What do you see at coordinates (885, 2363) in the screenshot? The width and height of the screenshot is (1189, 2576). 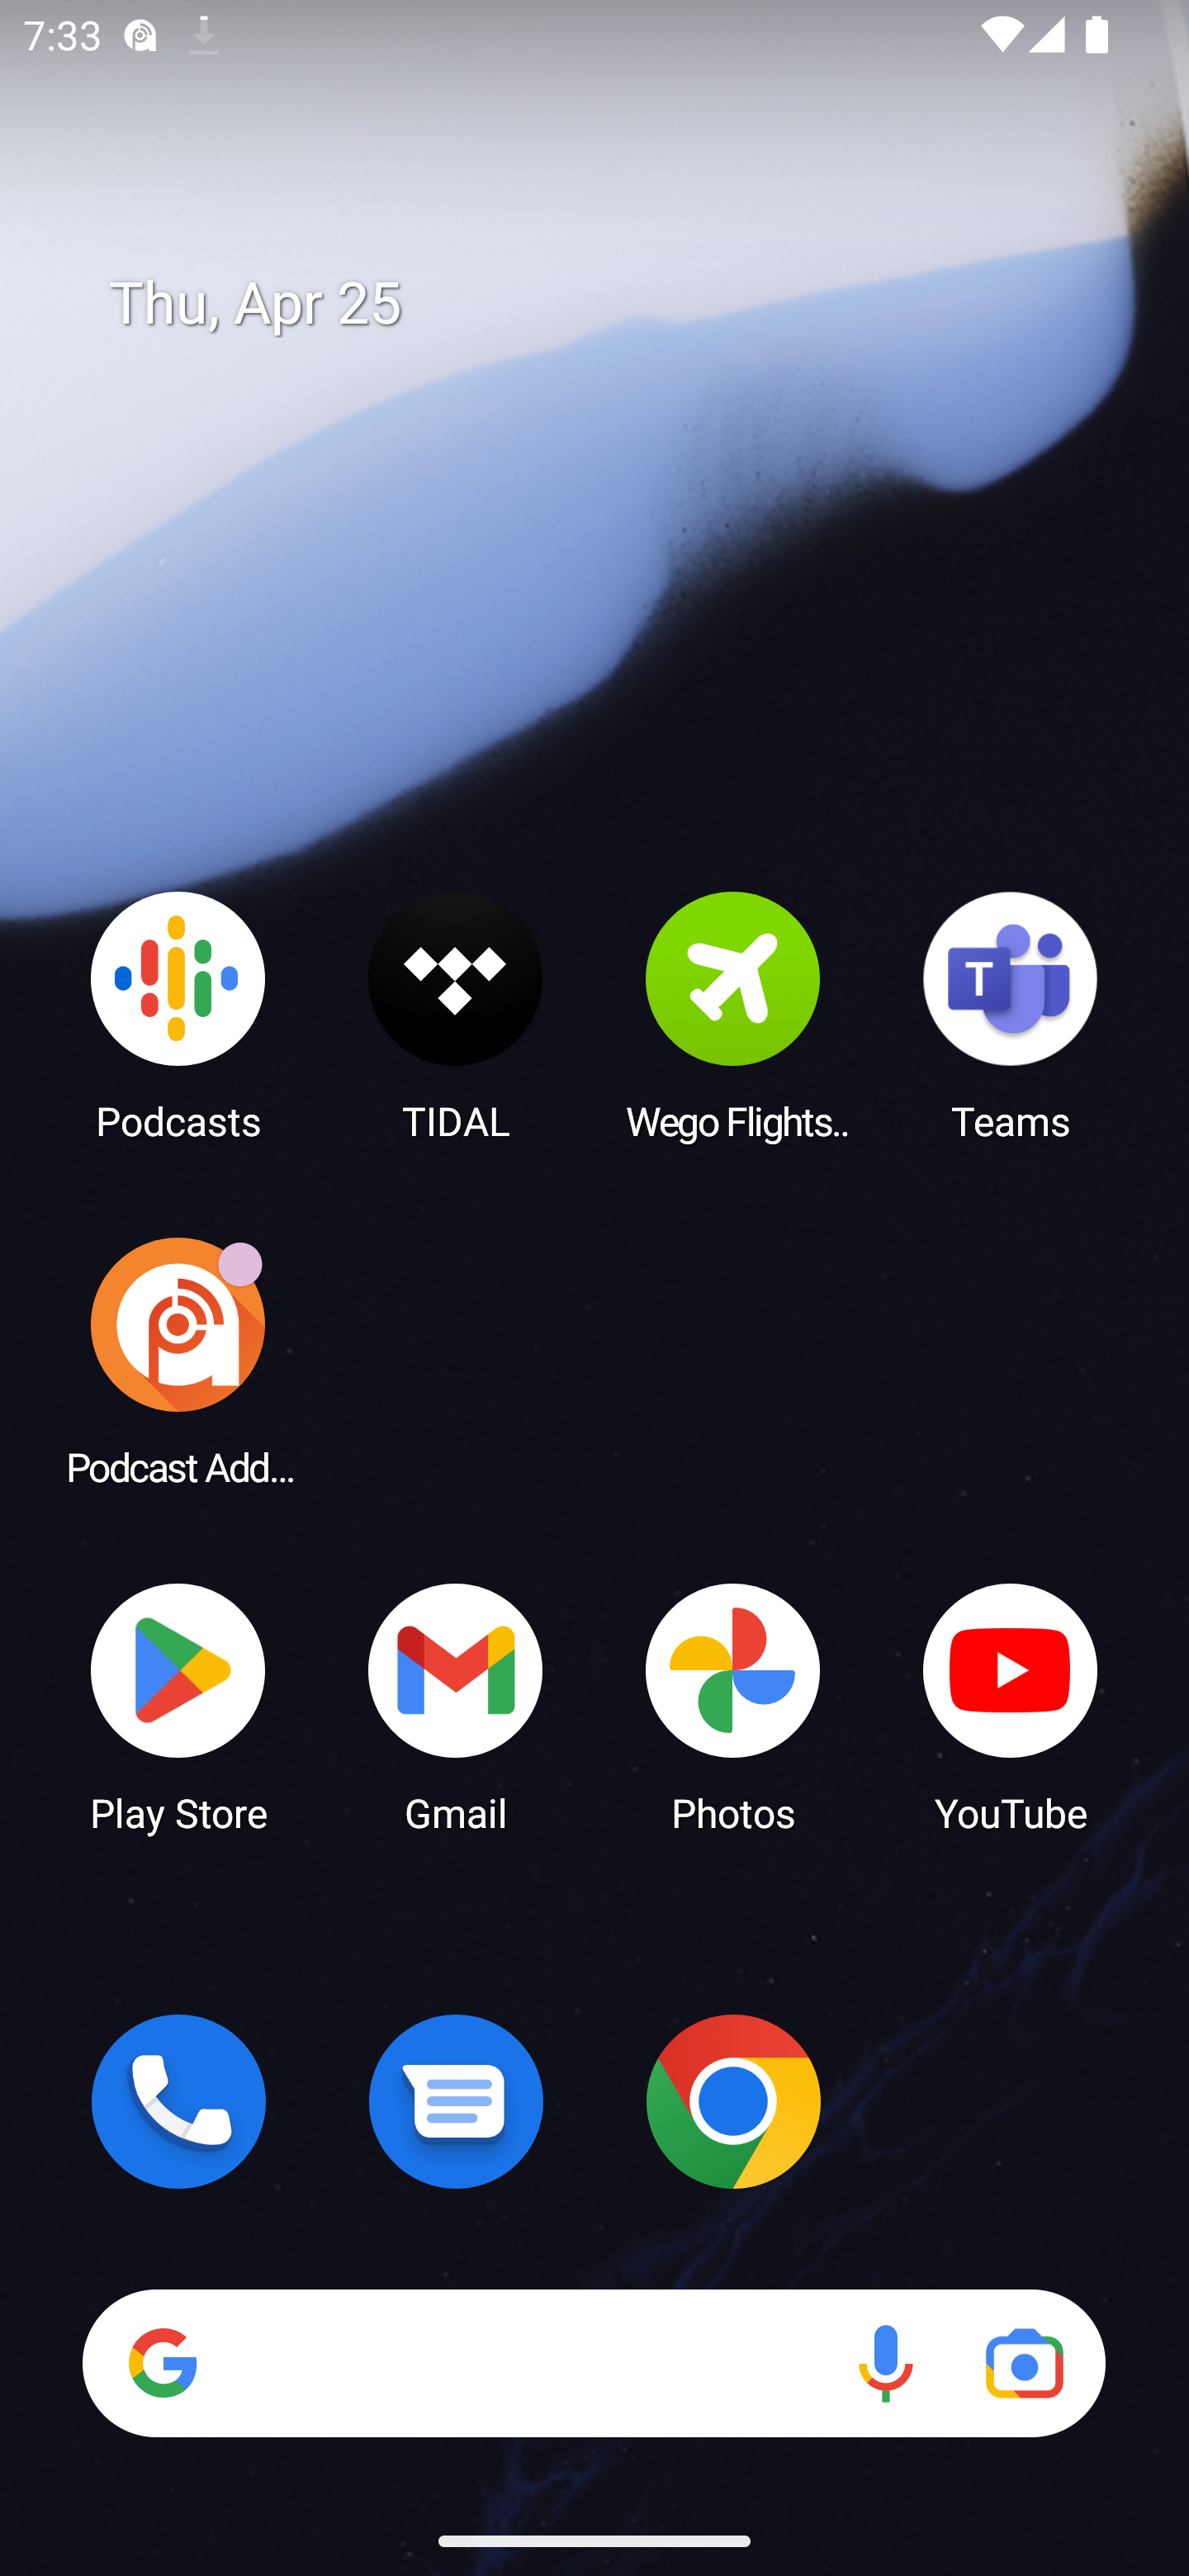 I see `Voice search` at bounding box center [885, 2363].